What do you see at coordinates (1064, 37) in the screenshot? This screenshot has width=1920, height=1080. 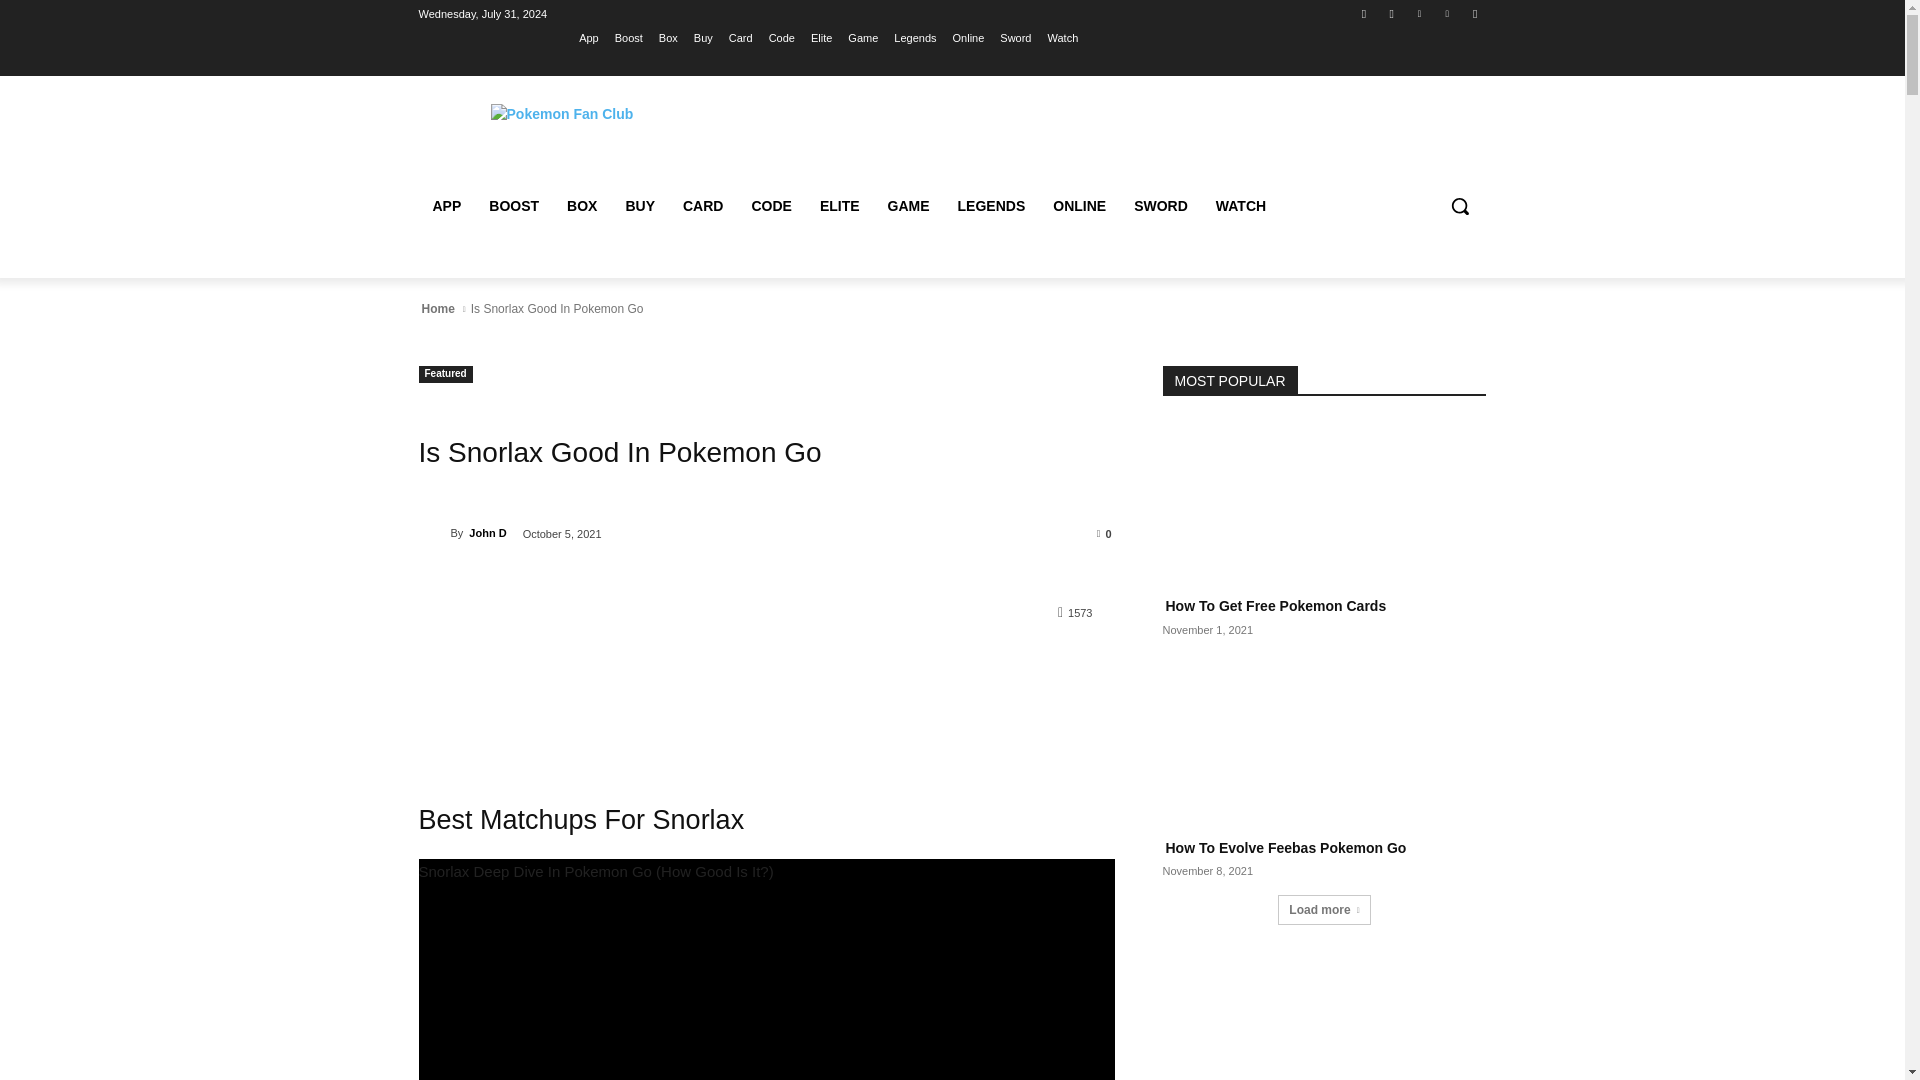 I see `Watch` at bounding box center [1064, 37].